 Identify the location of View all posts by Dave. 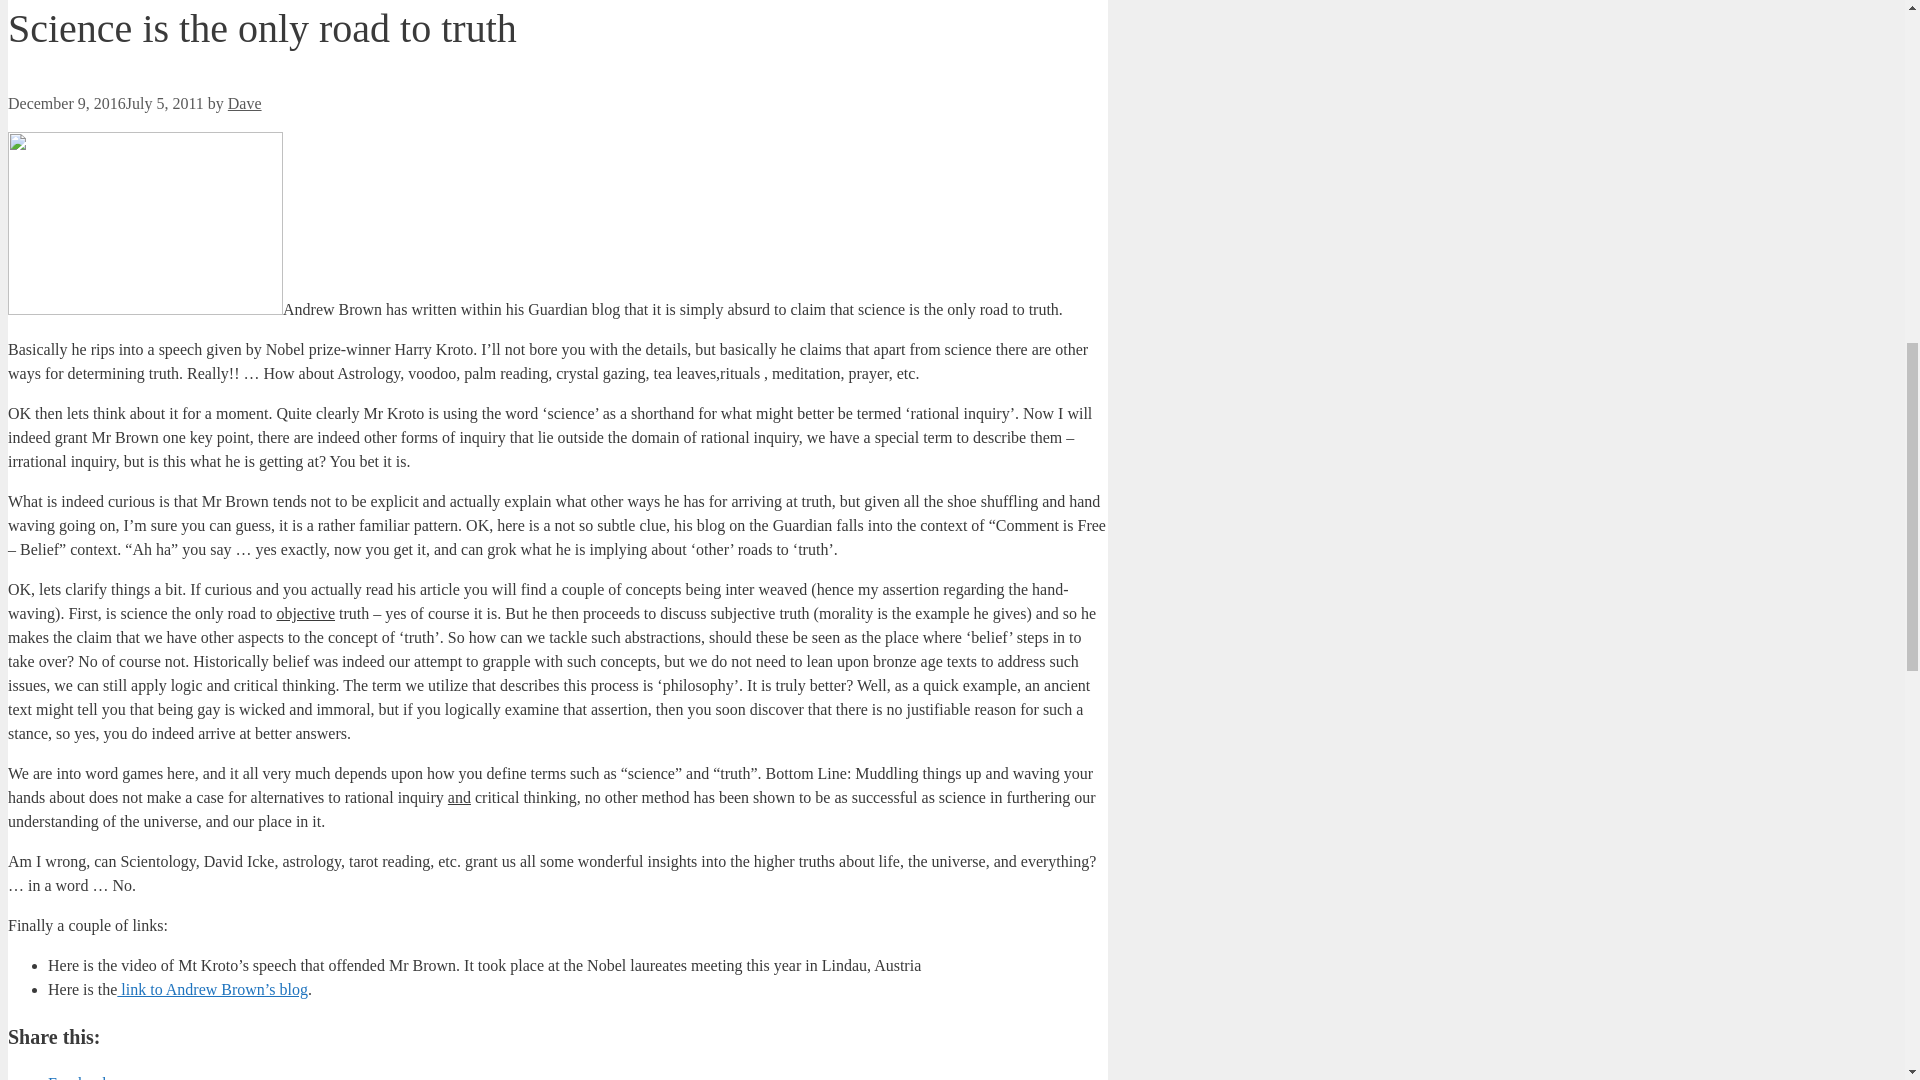
(244, 104).